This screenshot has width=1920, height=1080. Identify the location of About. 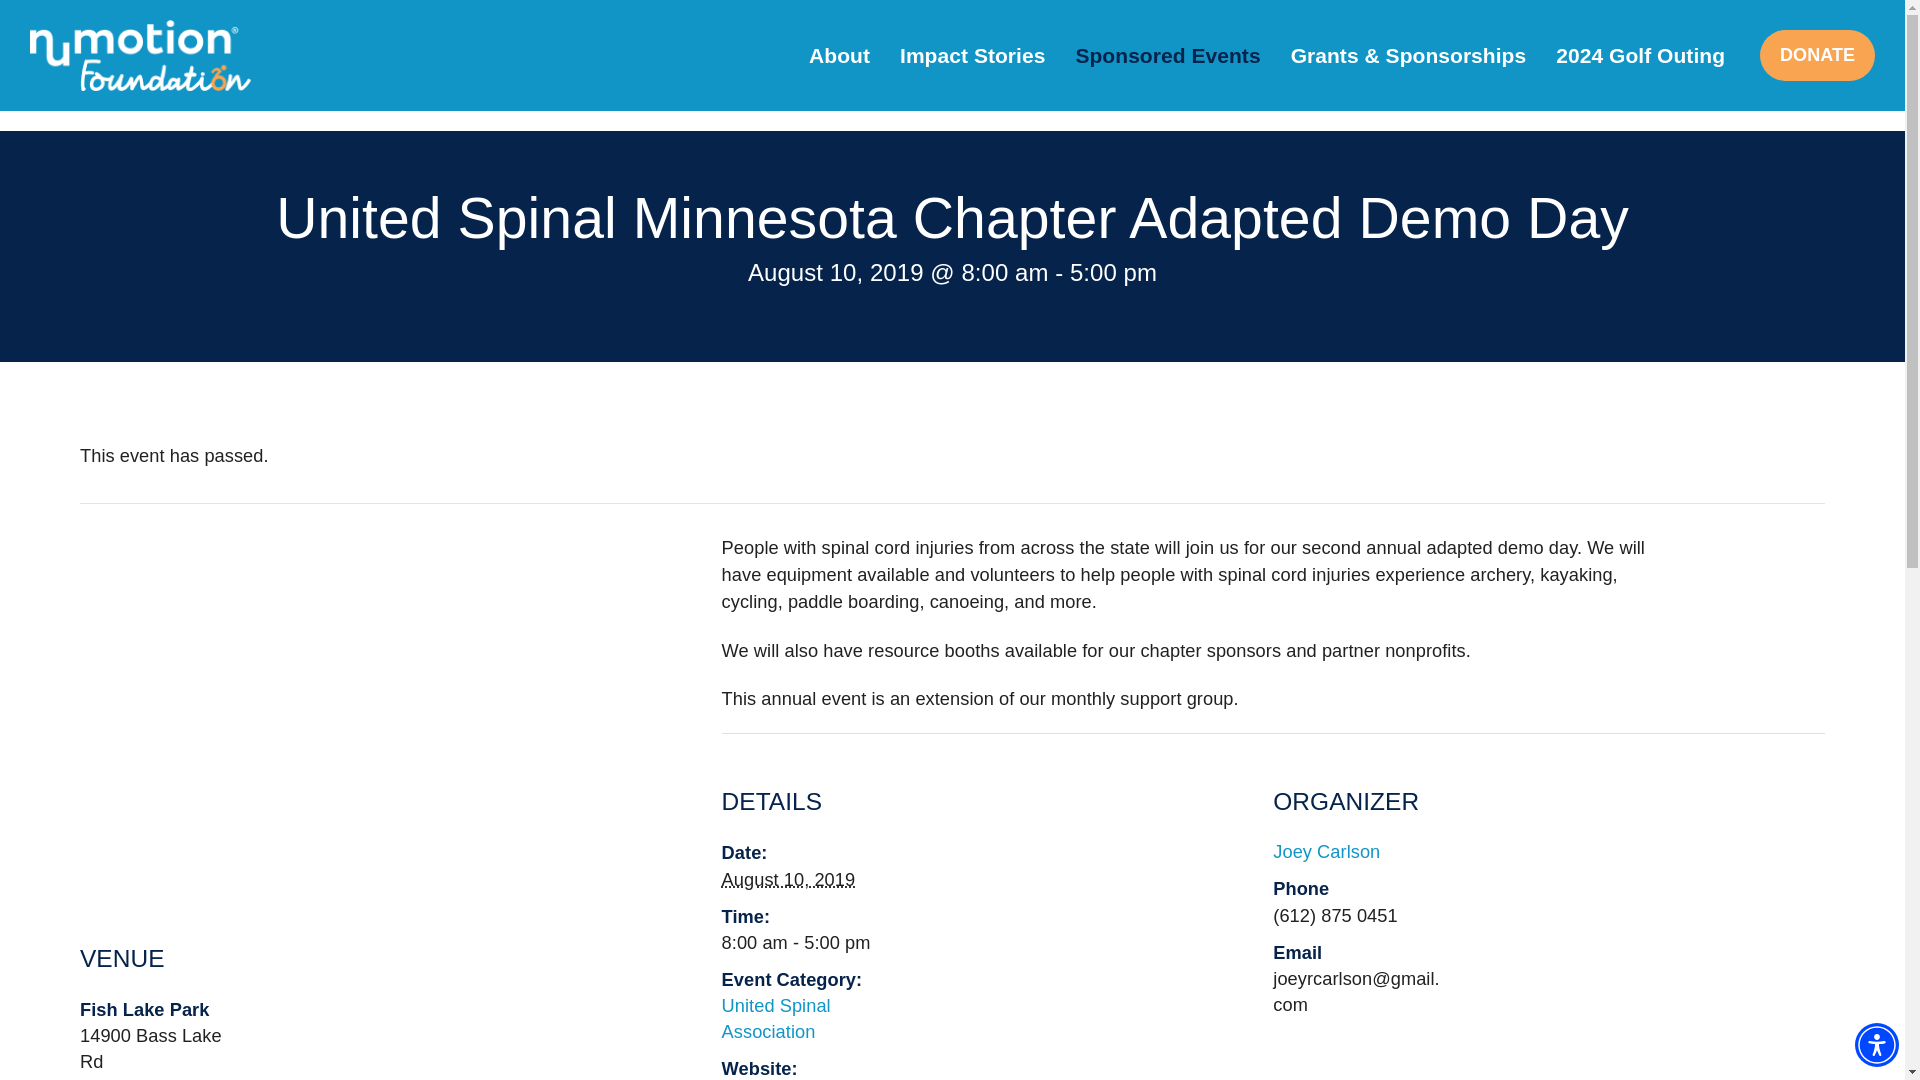
(840, 56).